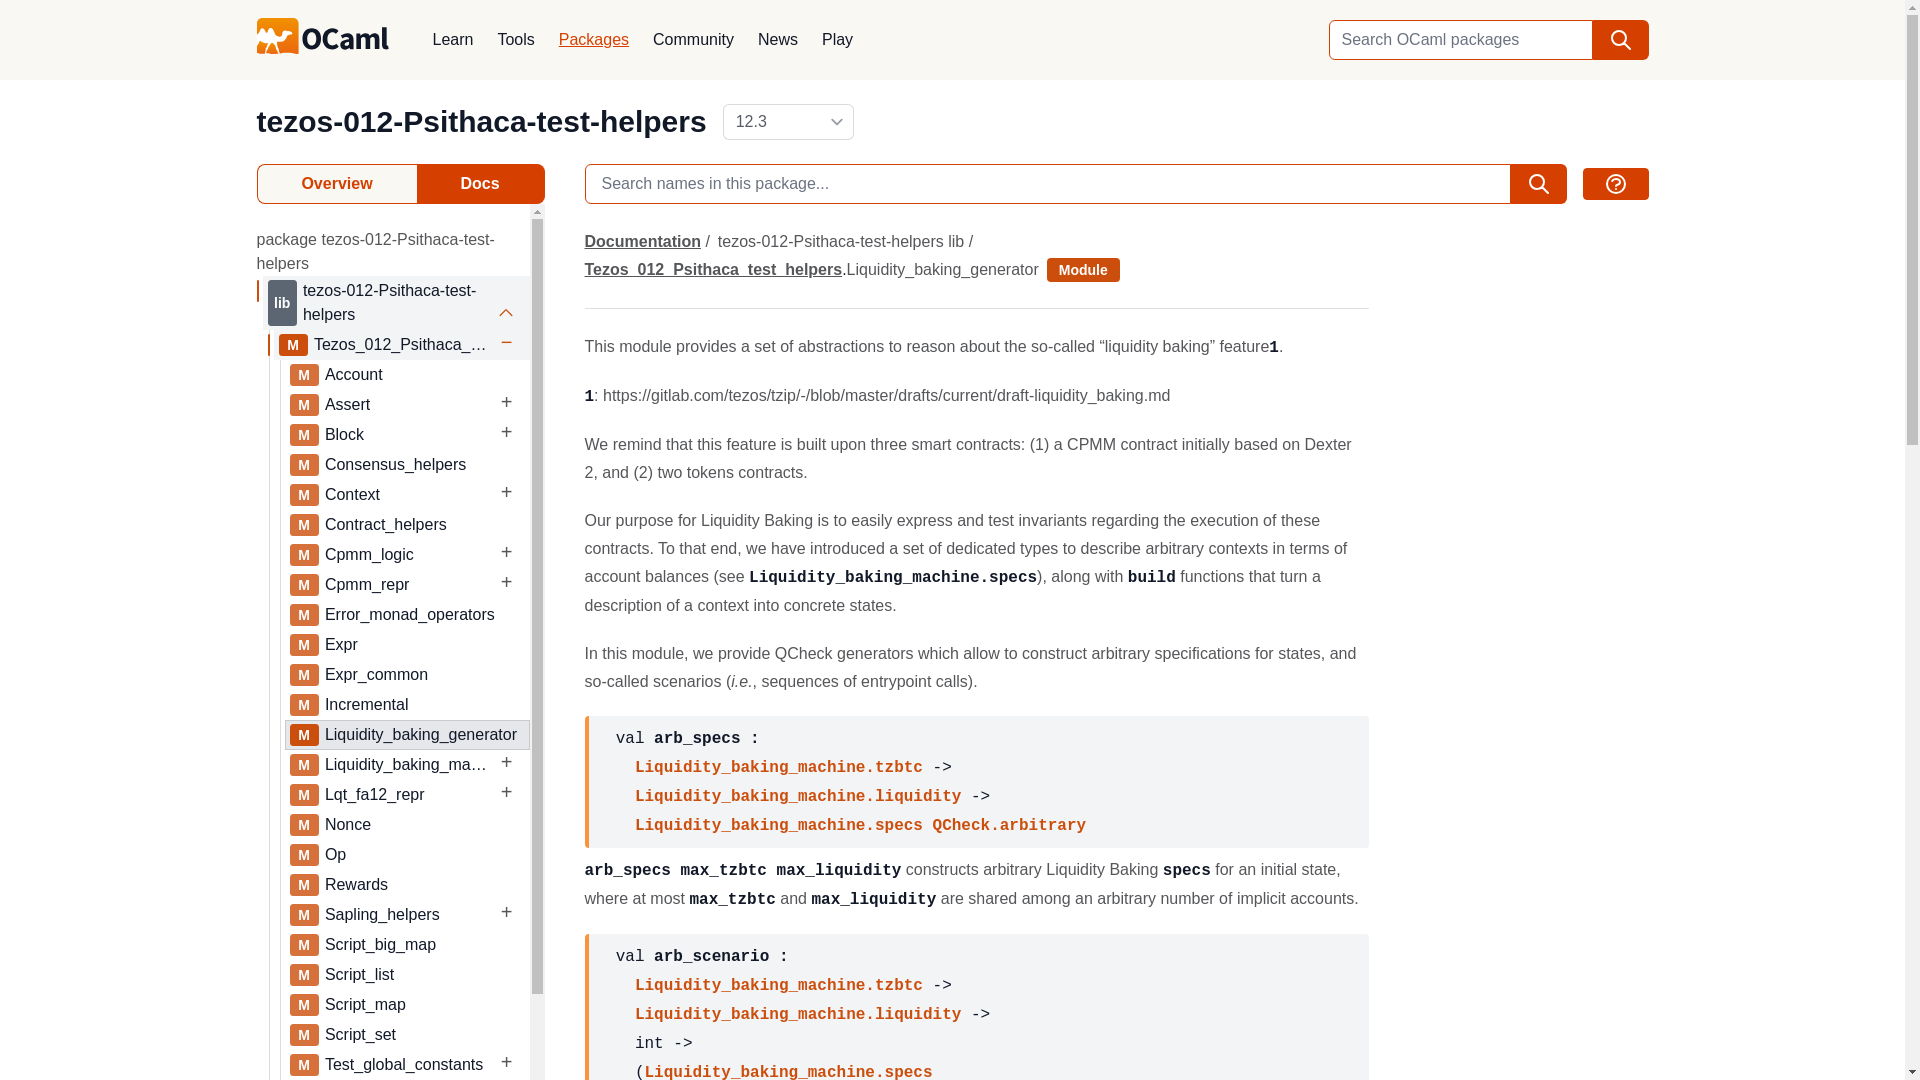 This screenshot has height=1080, width=1920. Describe the element at coordinates (336, 184) in the screenshot. I see `Overview` at that location.